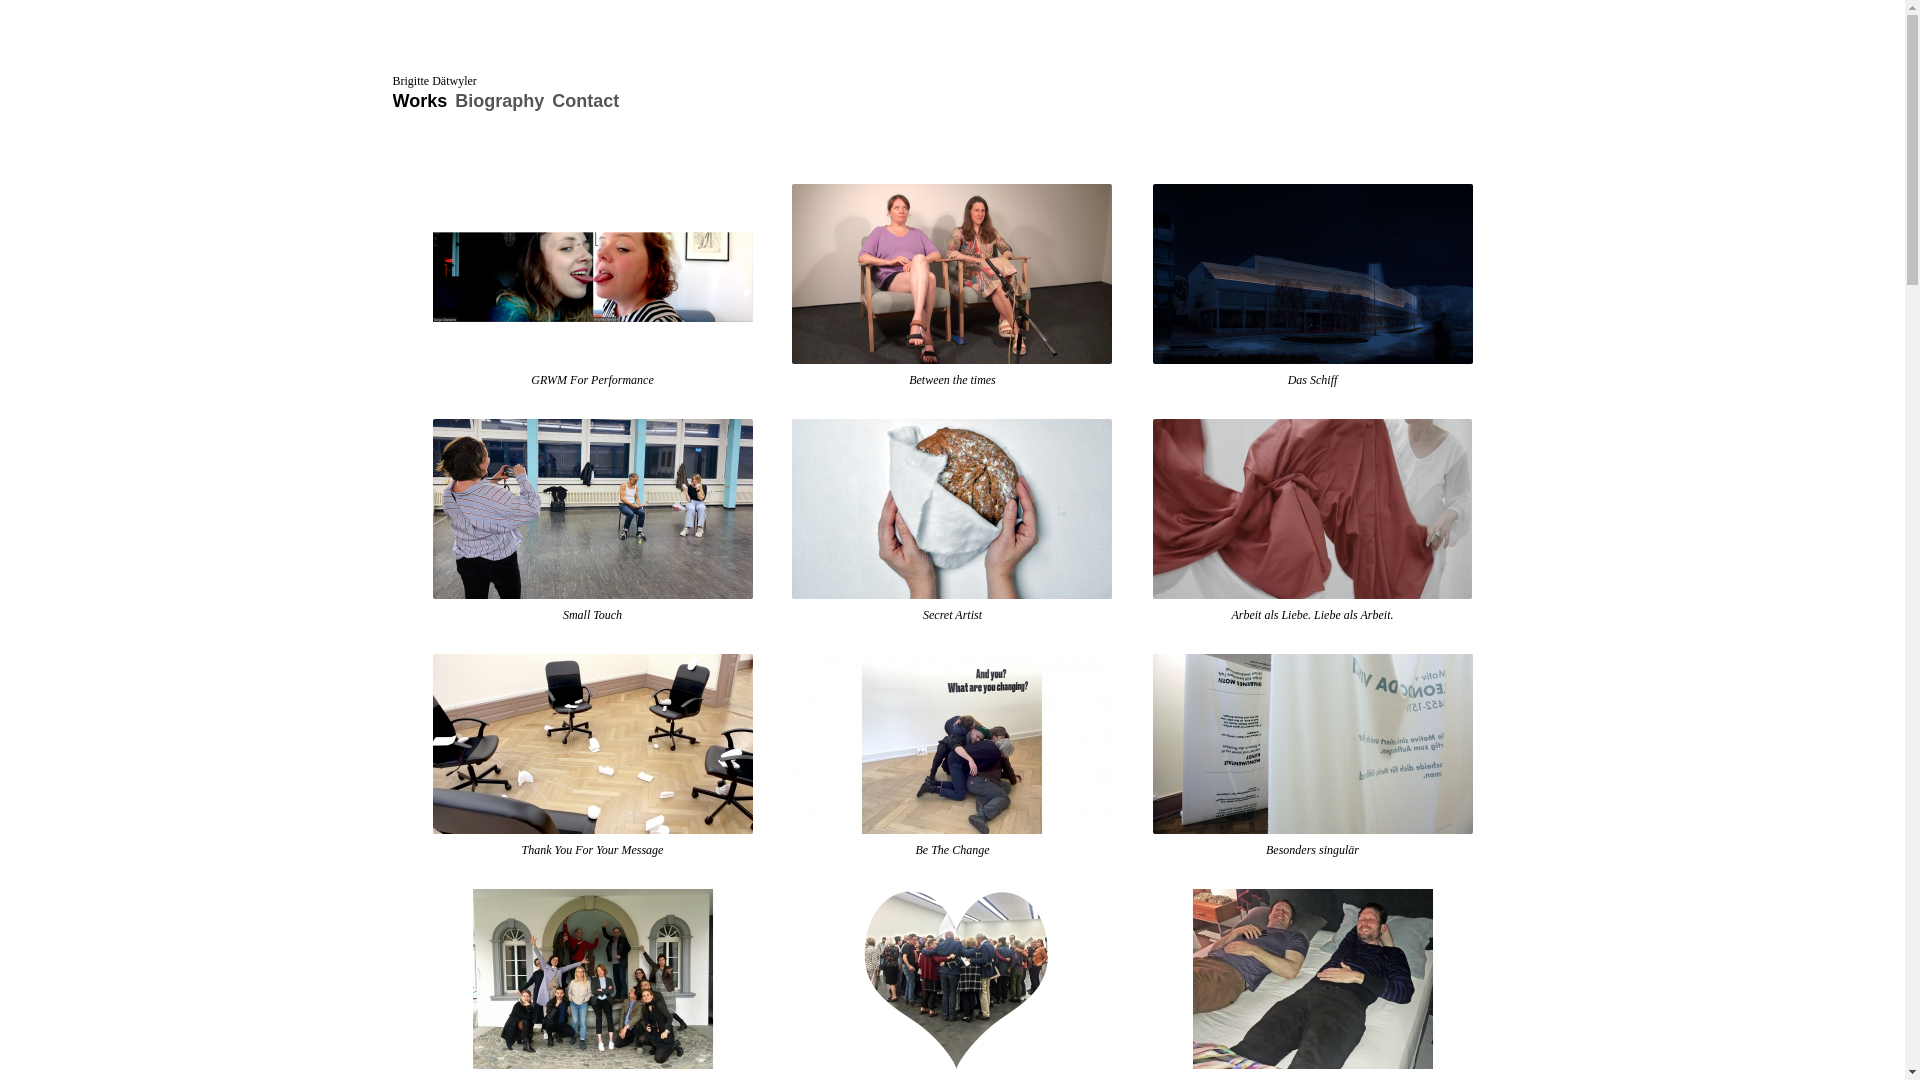 The image size is (1920, 1080). What do you see at coordinates (952, 615) in the screenshot?
I see `Secret Artist` at bounding box center [952, 615].